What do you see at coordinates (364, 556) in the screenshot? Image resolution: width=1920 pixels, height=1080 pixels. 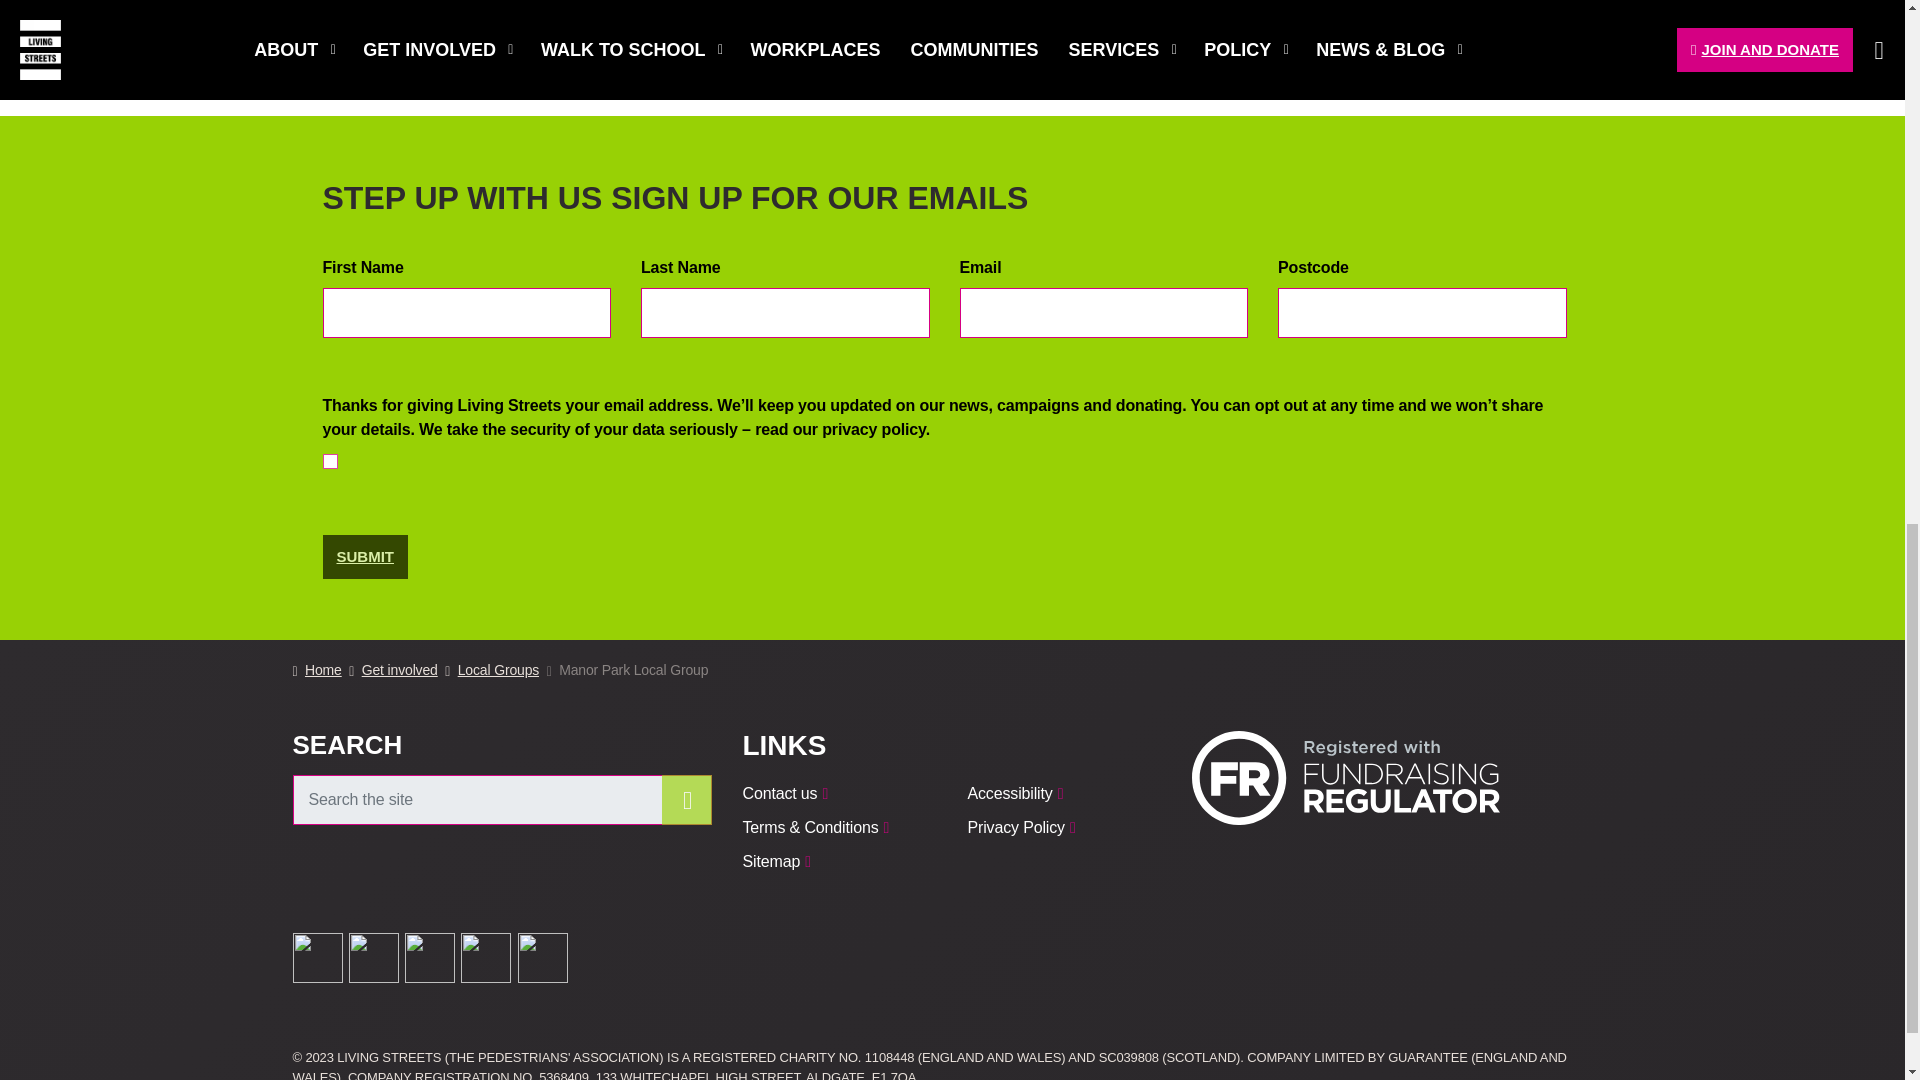 I see `Submit` at bounding box center [364, 556].